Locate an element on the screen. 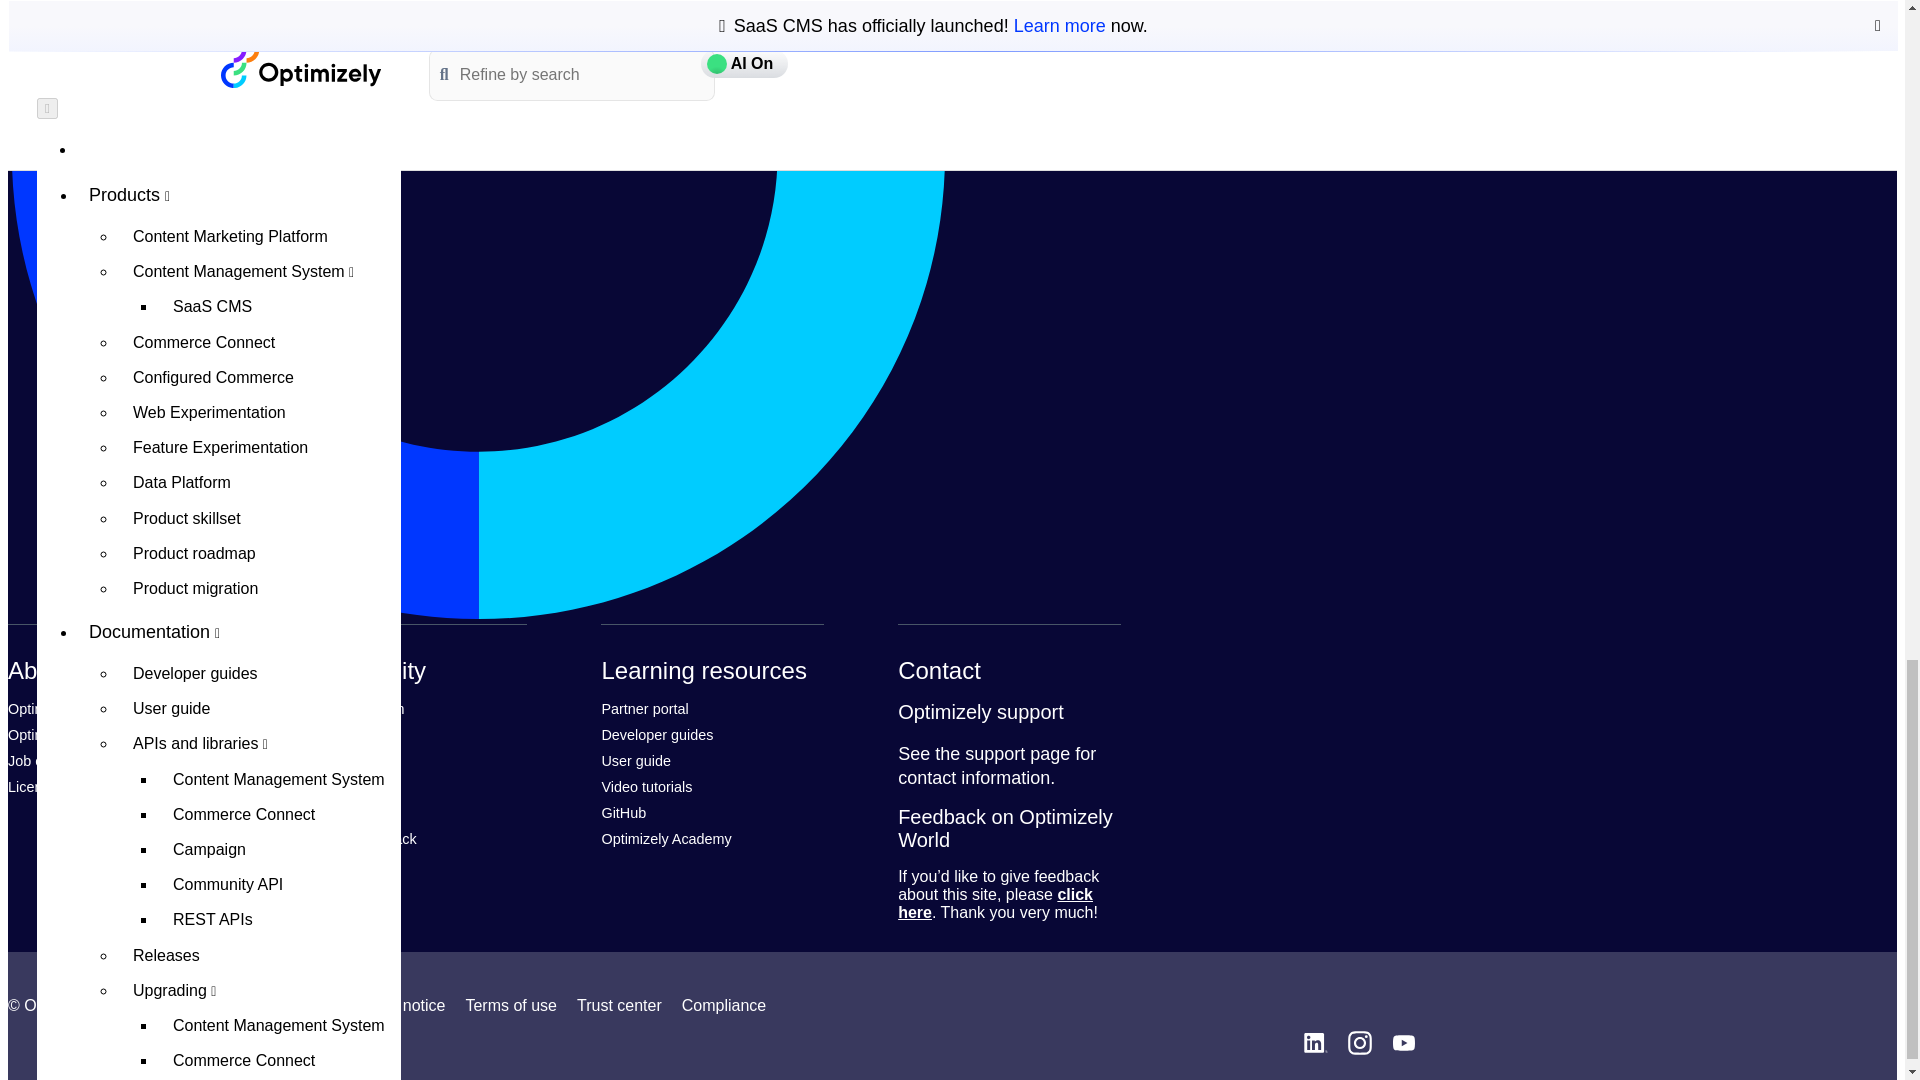 The height and width of the screenshot is (1080, 1920). Optimizely Partner Portal is located at coordinates (644, 708).